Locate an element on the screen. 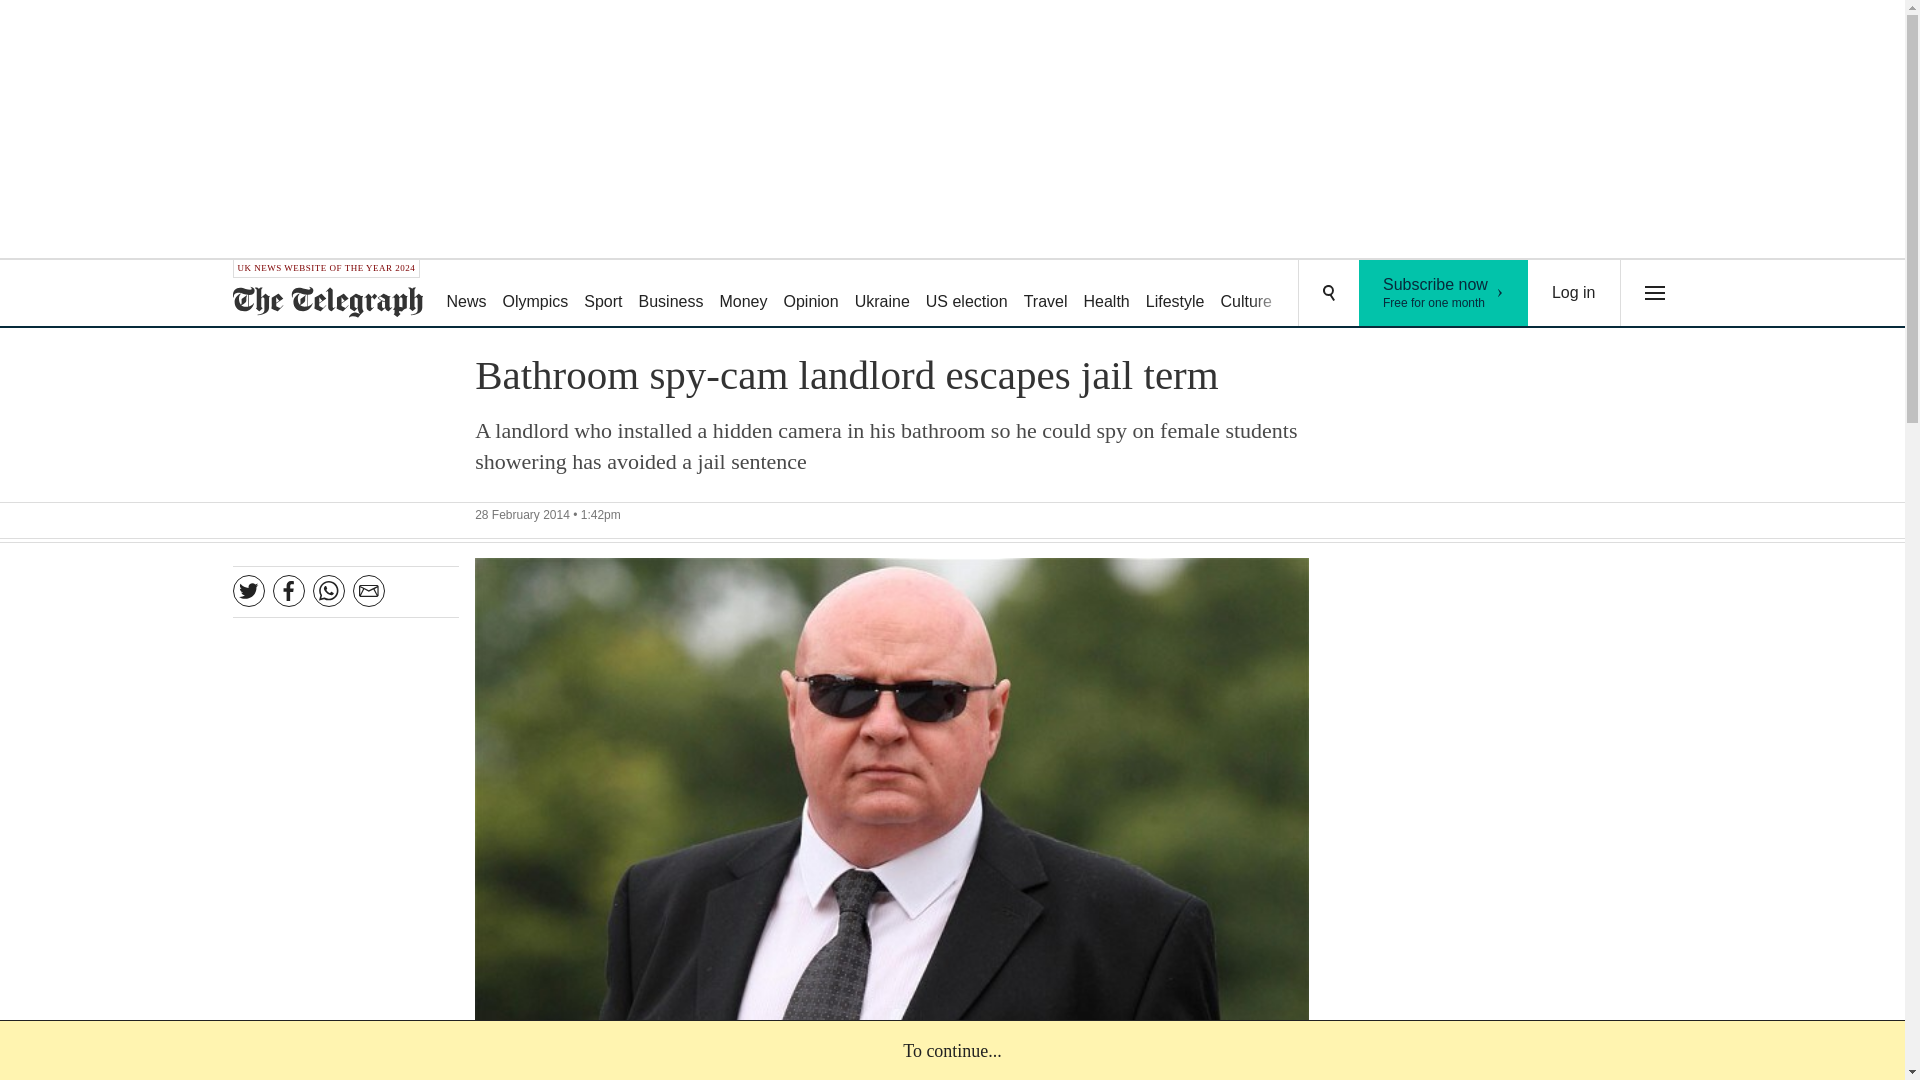 The image size is (1920, 1080). Lifestyle is located at coordinates (882, 294).